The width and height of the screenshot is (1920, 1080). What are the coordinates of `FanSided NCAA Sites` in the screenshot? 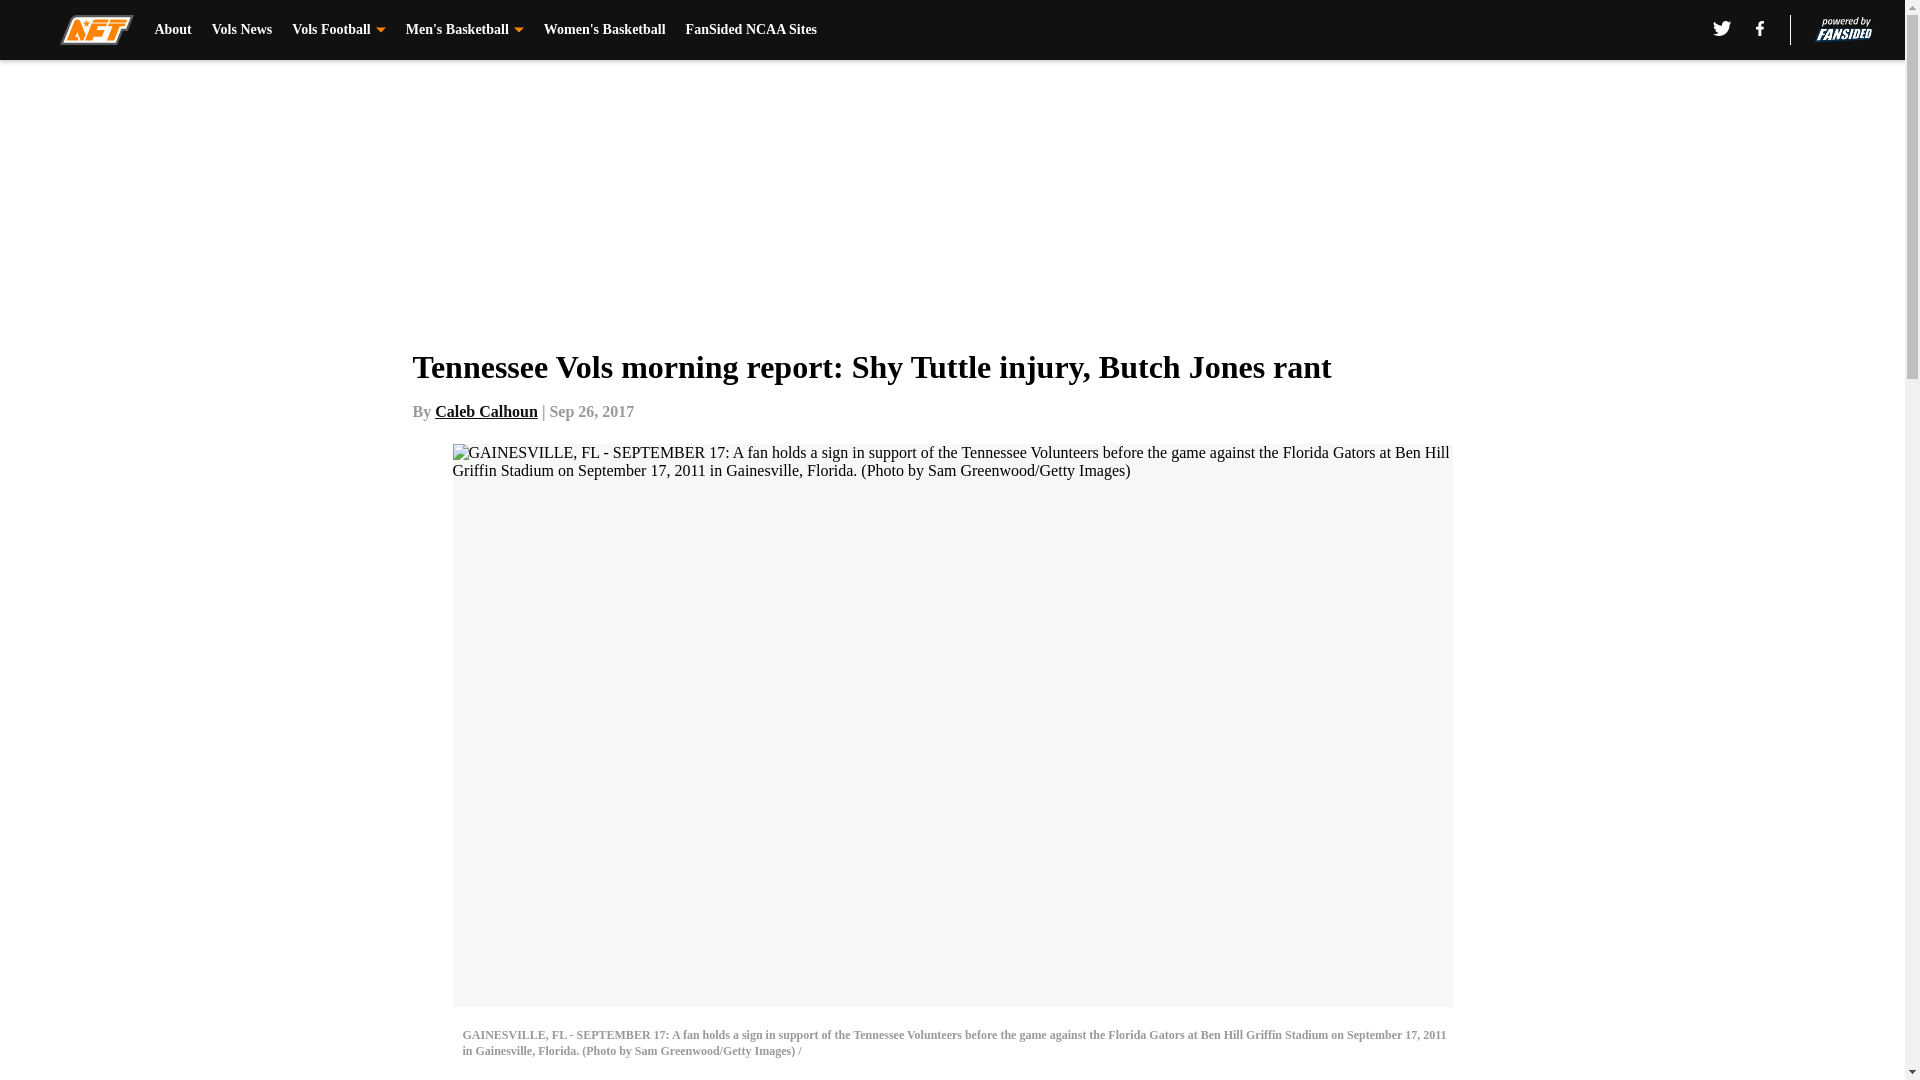 It's located at (751, 30).